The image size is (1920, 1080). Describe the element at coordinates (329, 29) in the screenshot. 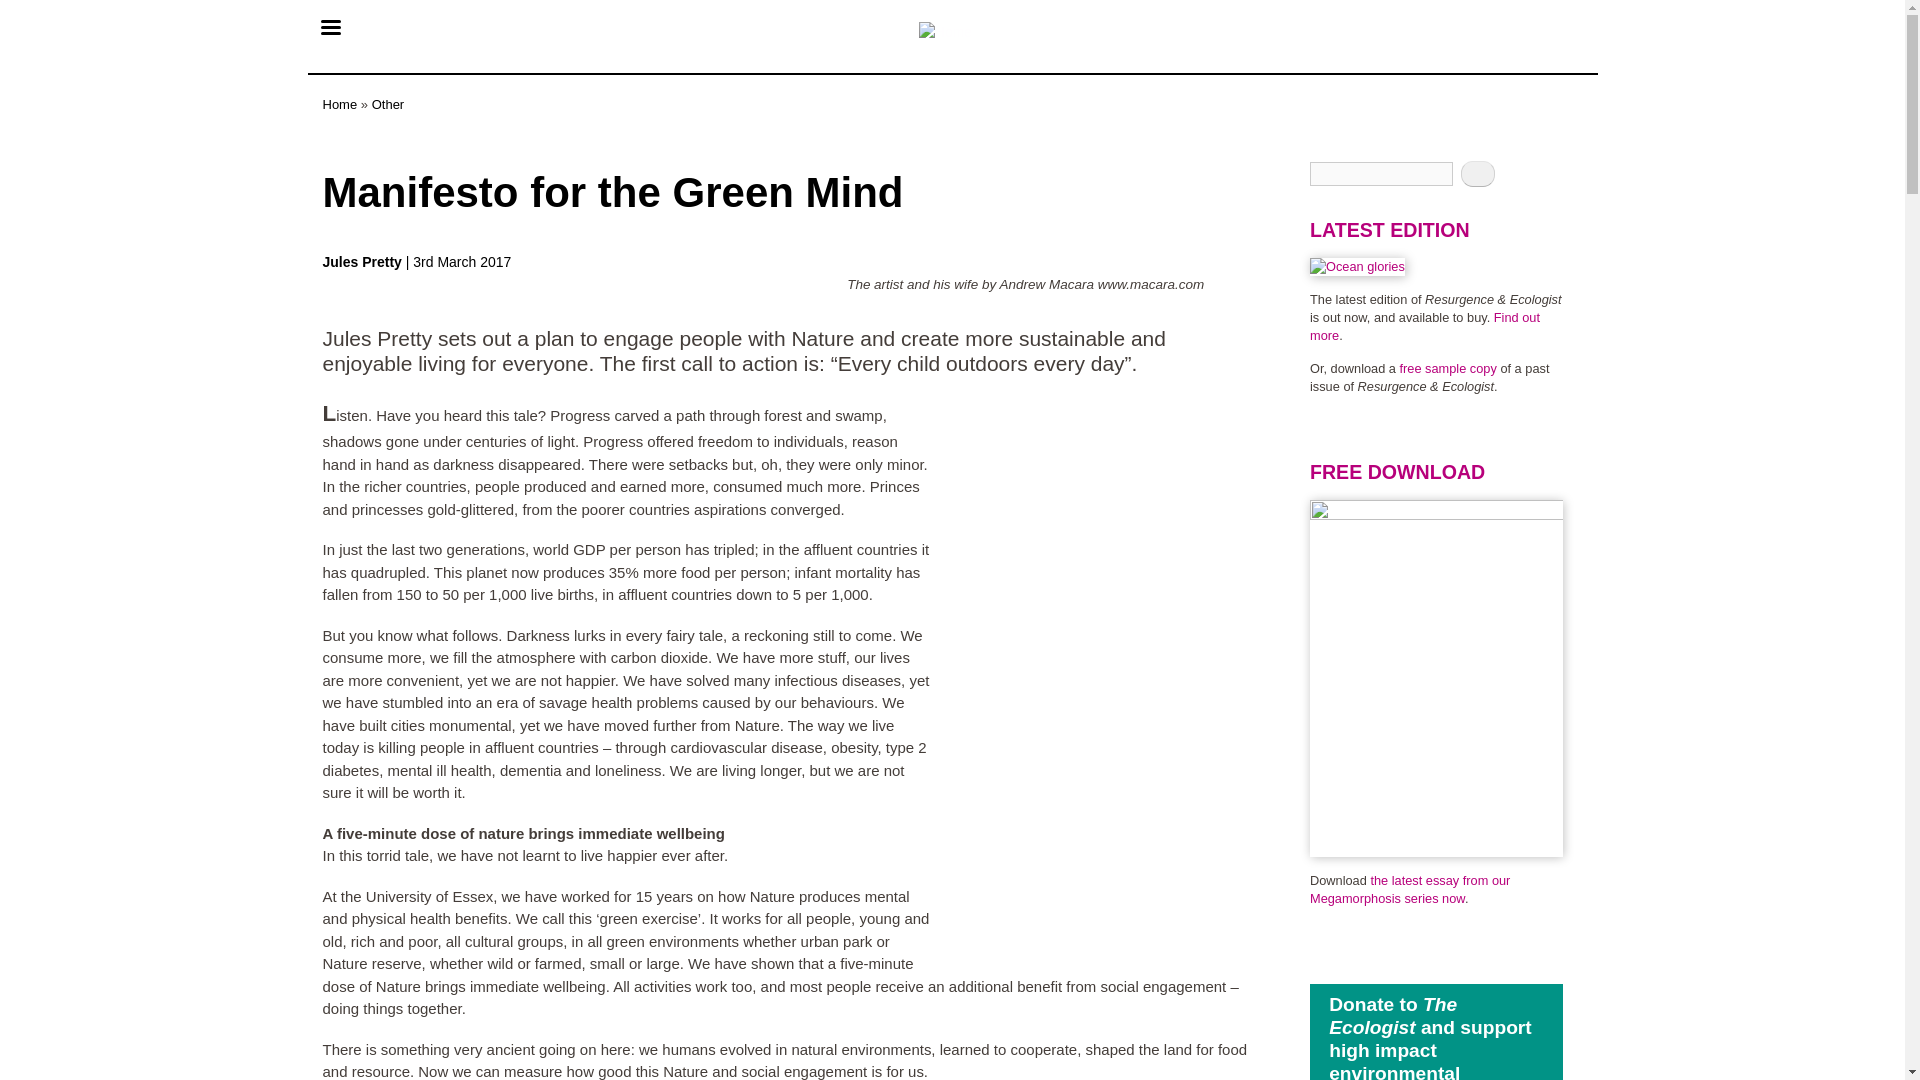

I see `Menu` at that location.